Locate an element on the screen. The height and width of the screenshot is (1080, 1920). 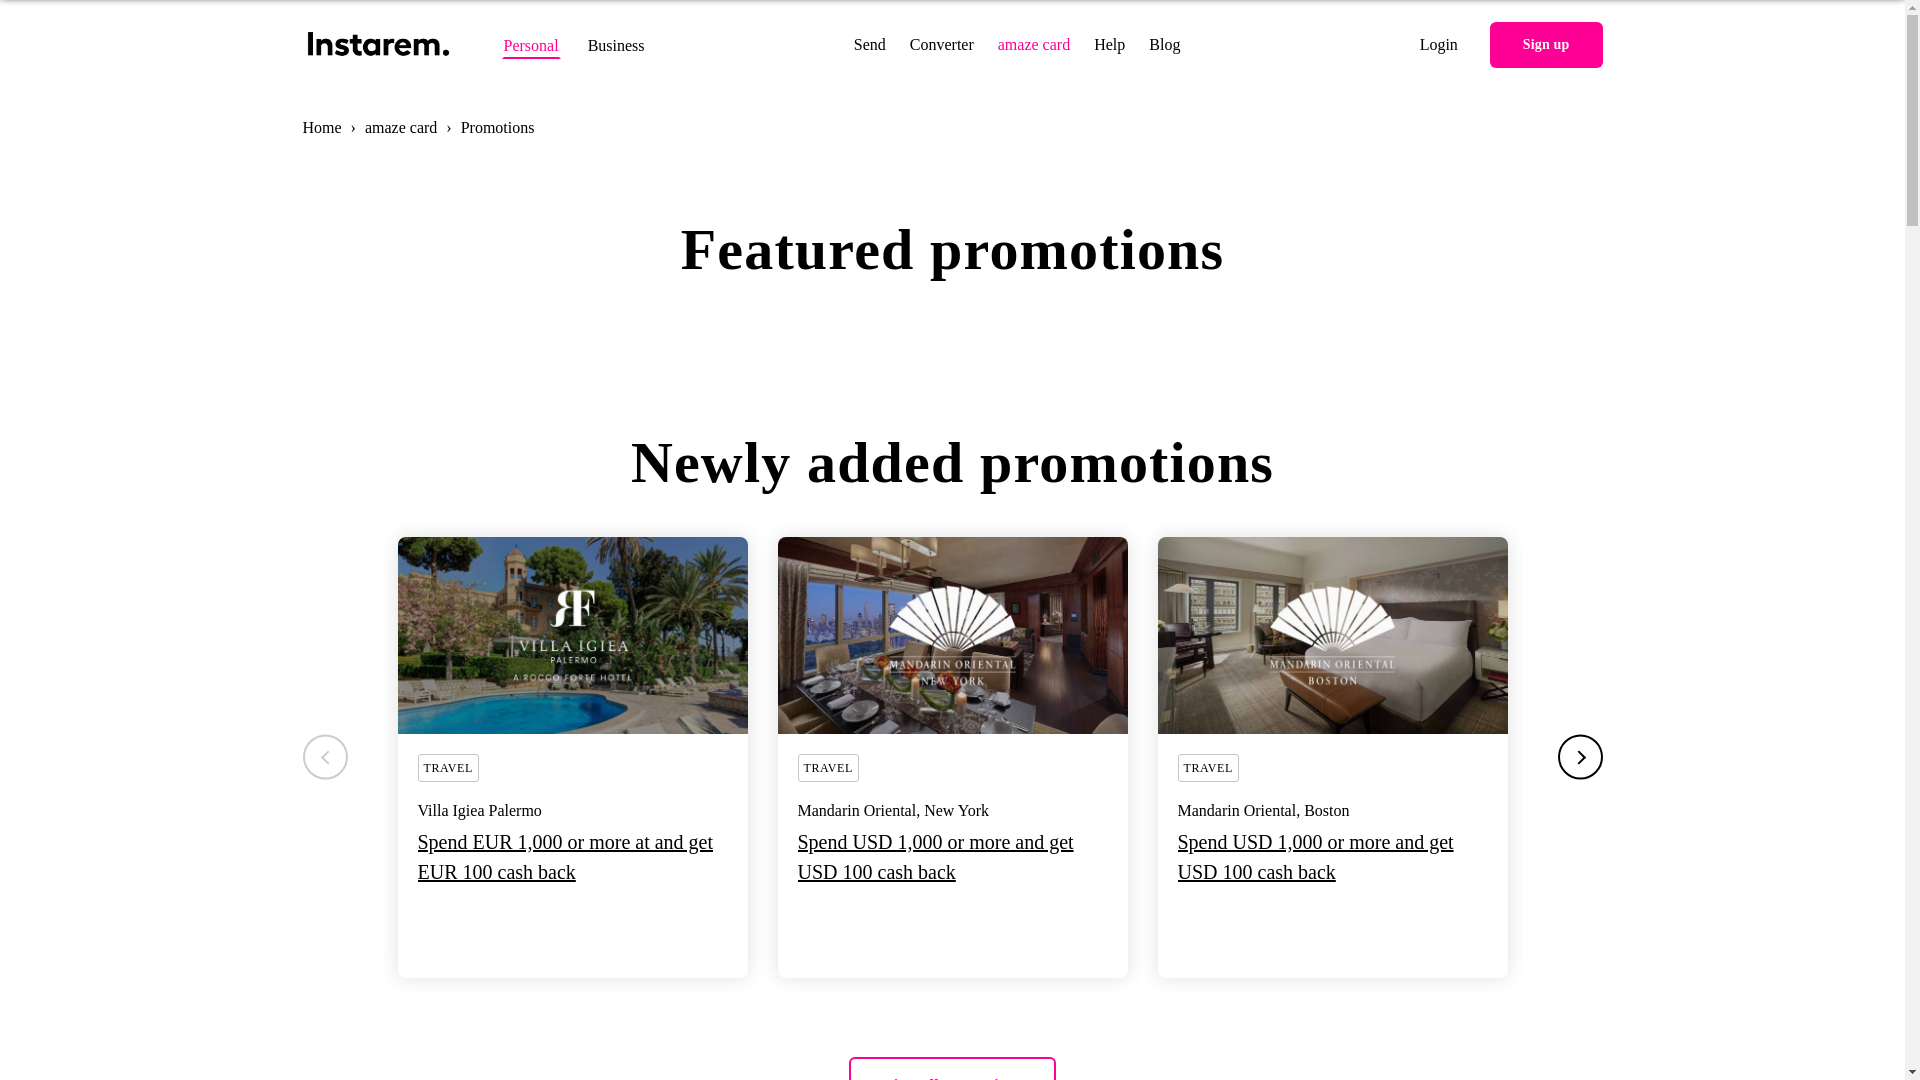
amaze card is located at coordinates (1034, 44).